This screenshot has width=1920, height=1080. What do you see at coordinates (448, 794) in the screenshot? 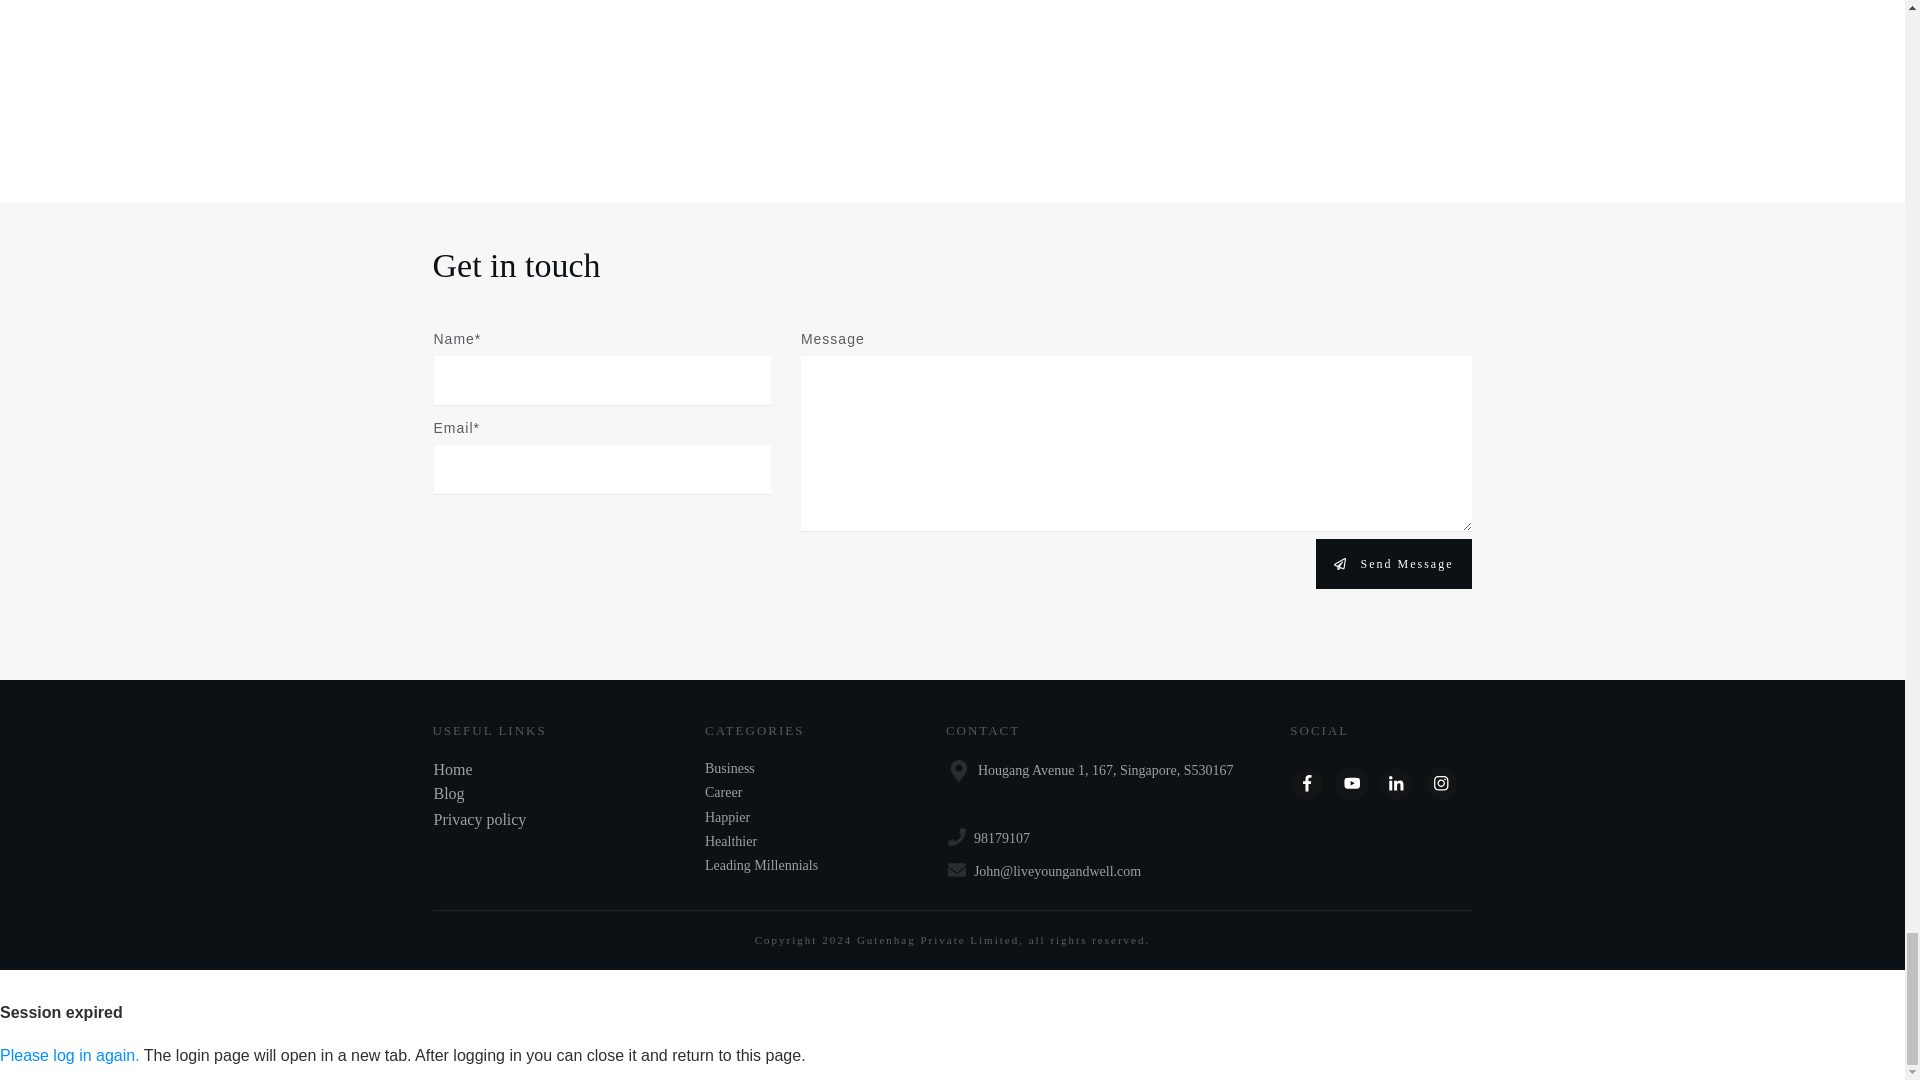
I see `Blog` at bounding box center [448, 794].